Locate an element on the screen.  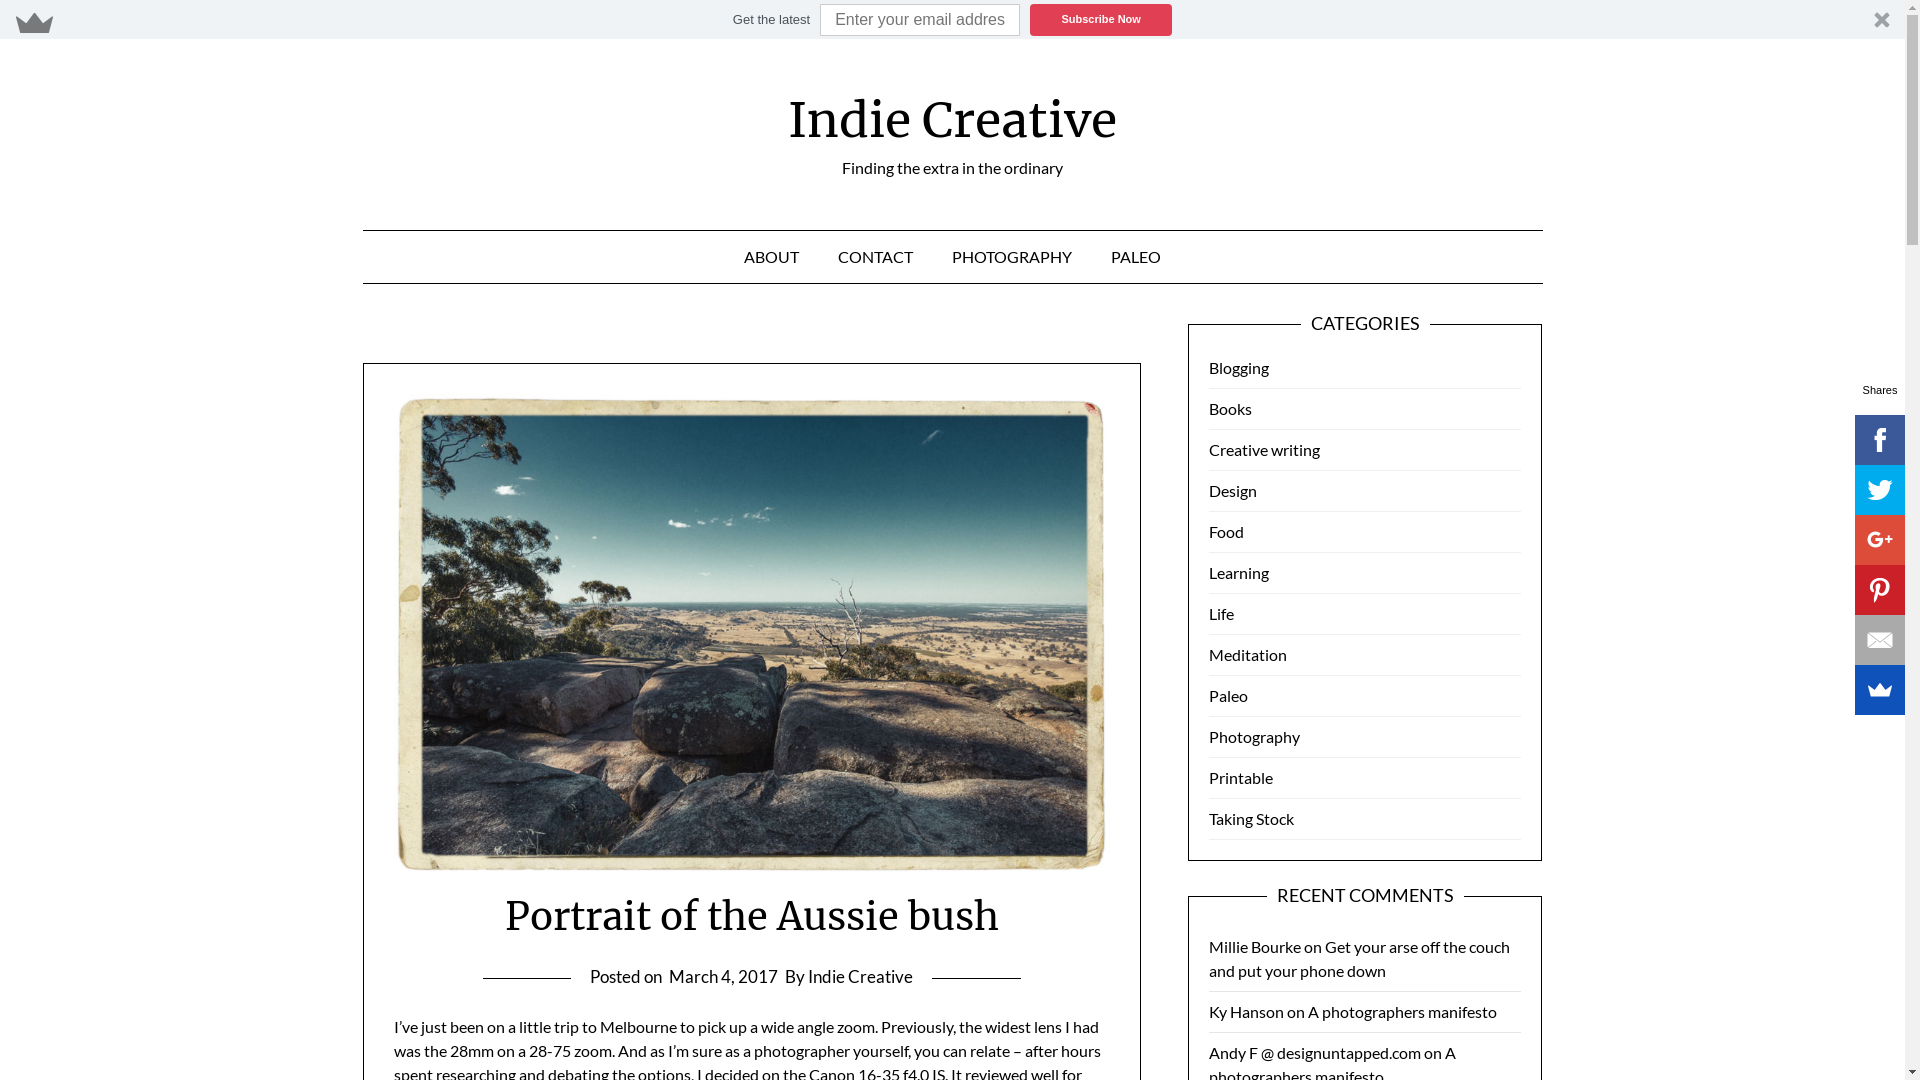
Indie Creative is located at coordinates (952, 120).